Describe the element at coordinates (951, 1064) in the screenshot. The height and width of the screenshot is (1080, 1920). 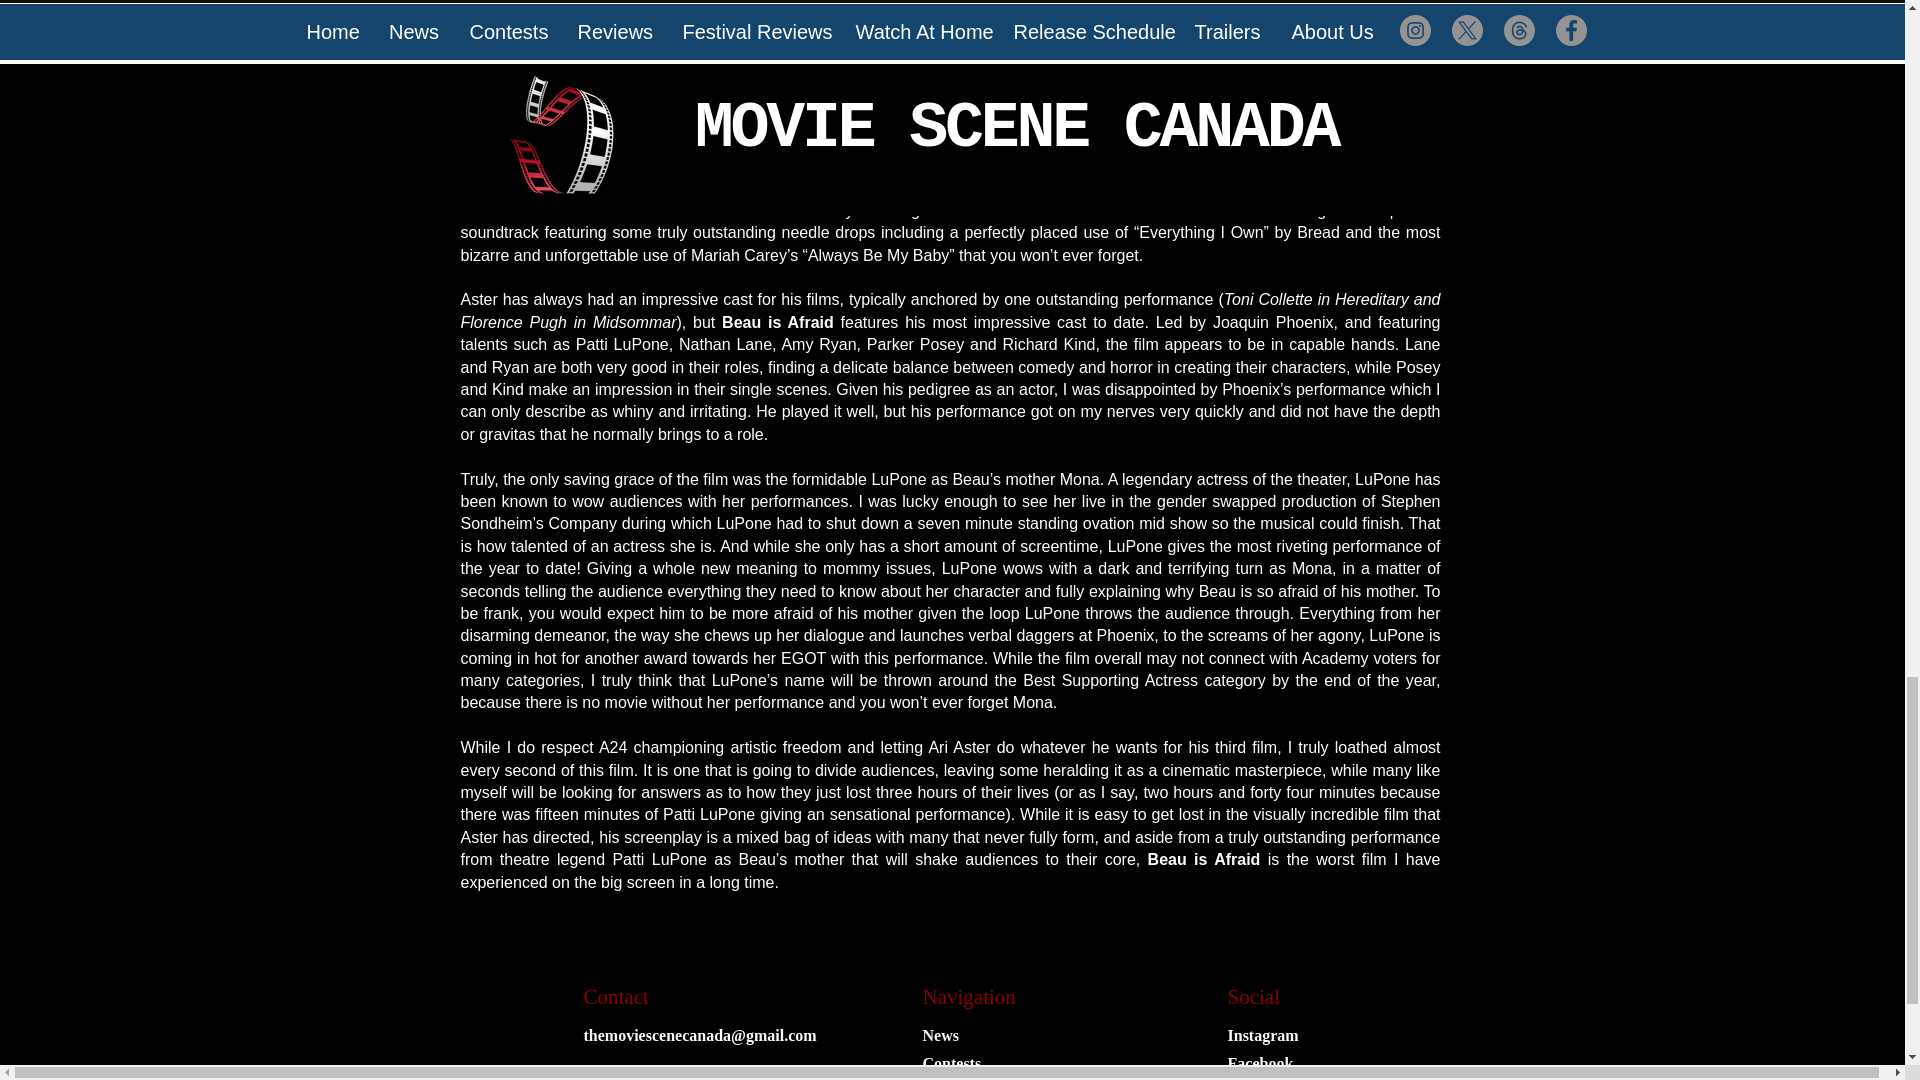
I see `Contests` at that location.